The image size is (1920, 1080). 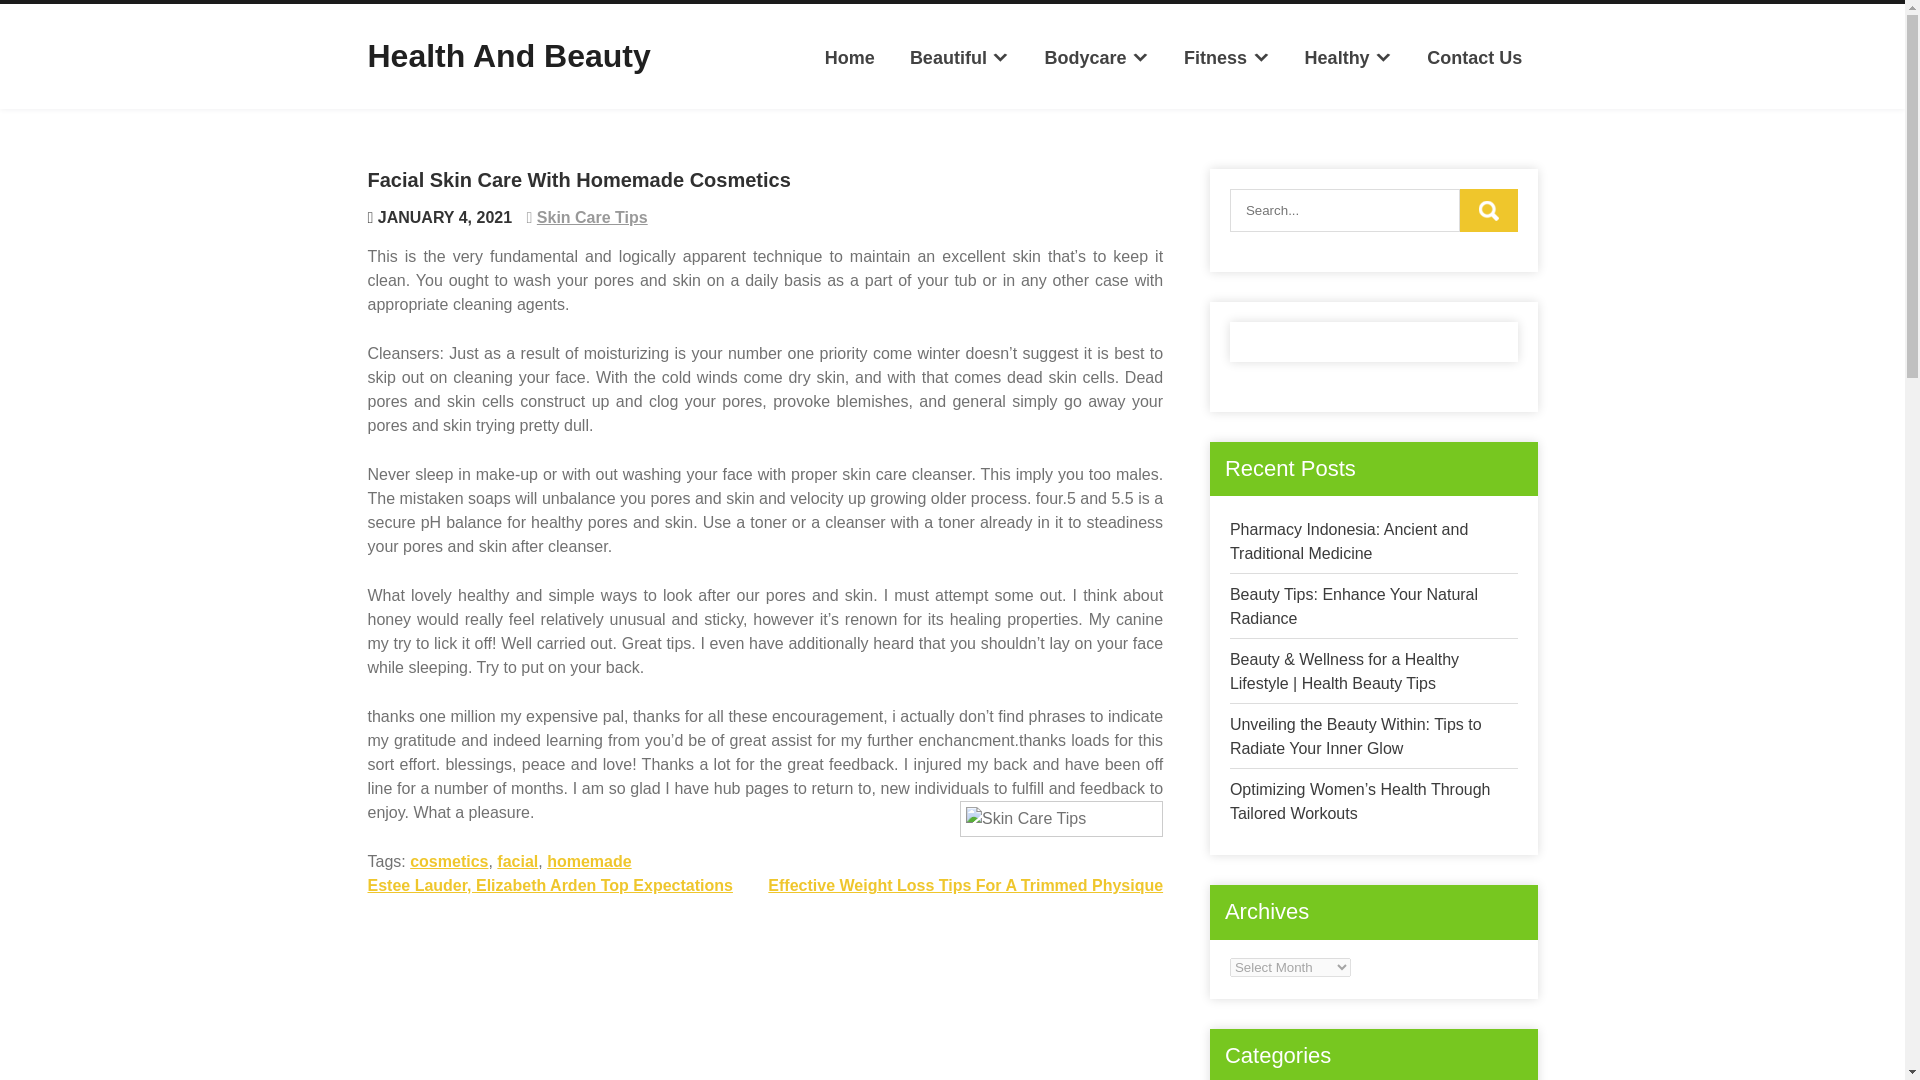 I want to click on cosmetics, so click(x=448, y=862).